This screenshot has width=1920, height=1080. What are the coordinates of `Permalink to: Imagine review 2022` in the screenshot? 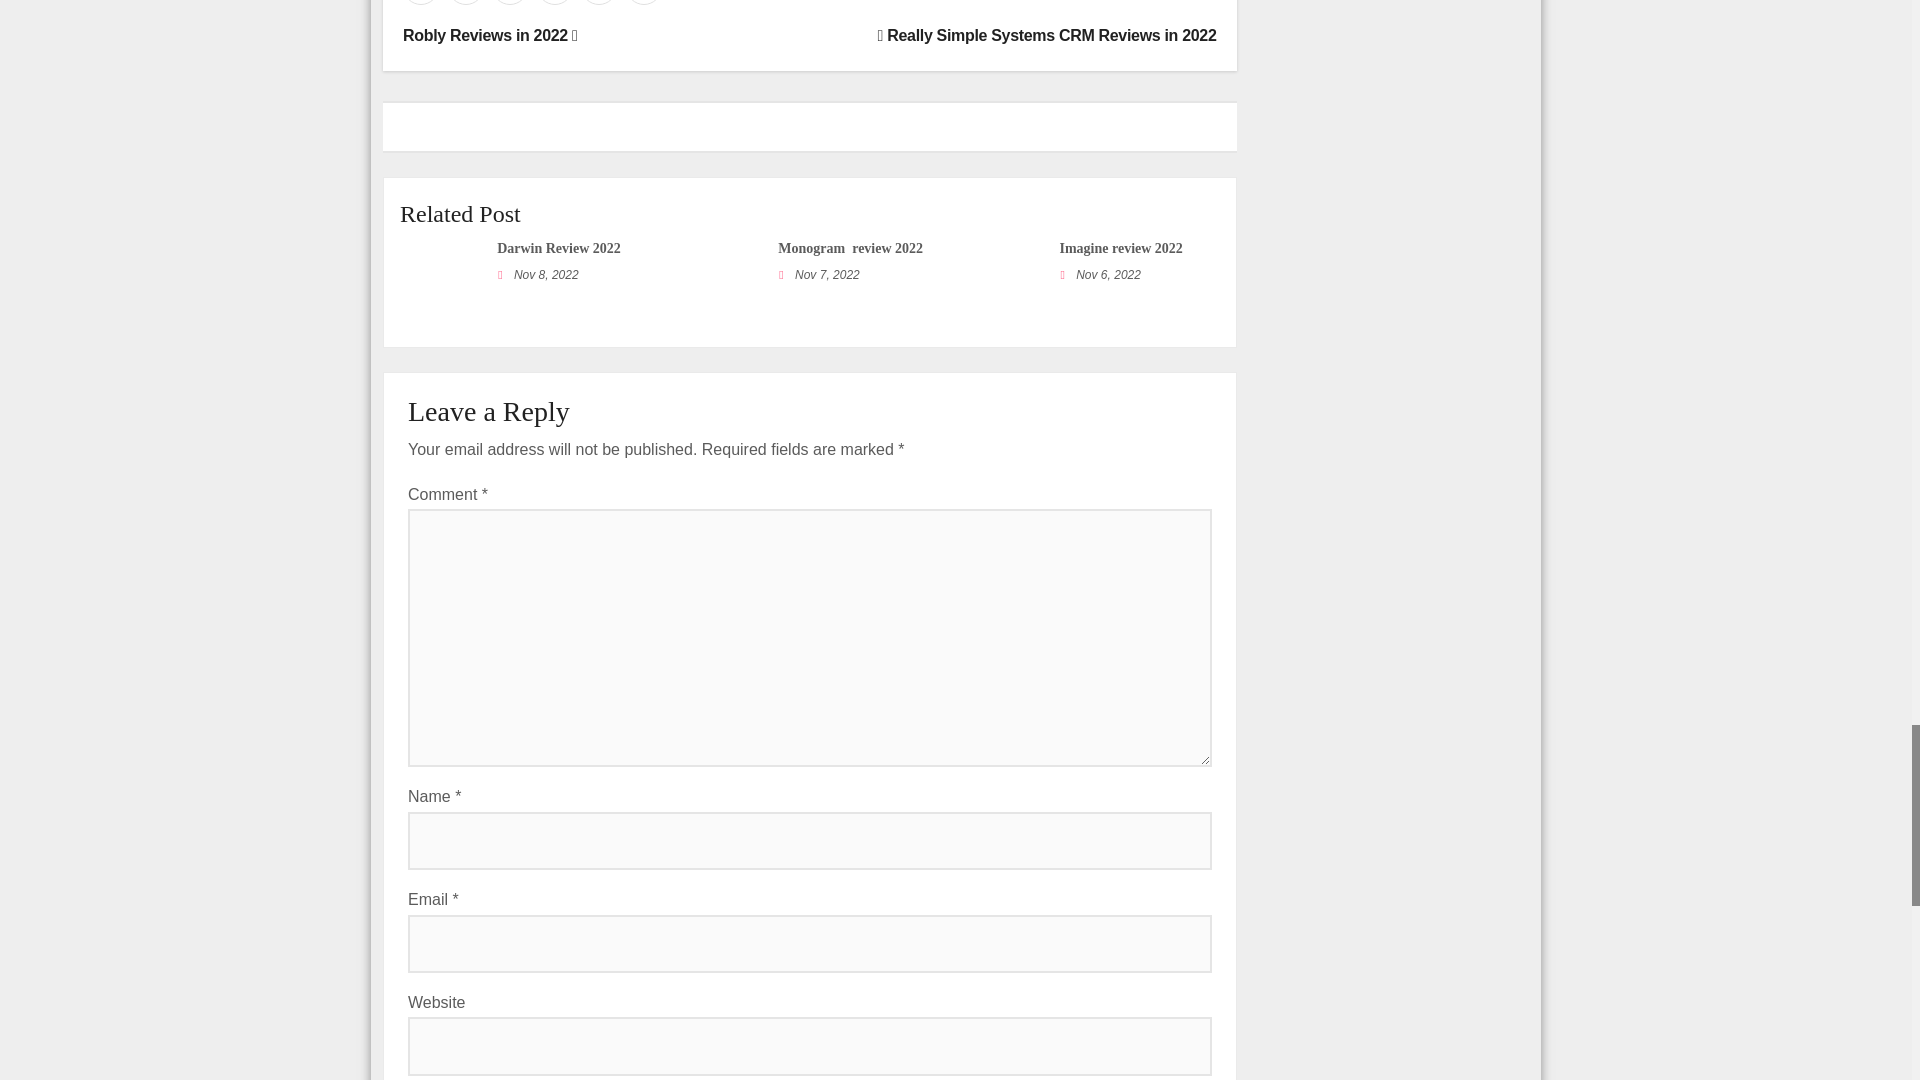 It's located at (1120, 248).